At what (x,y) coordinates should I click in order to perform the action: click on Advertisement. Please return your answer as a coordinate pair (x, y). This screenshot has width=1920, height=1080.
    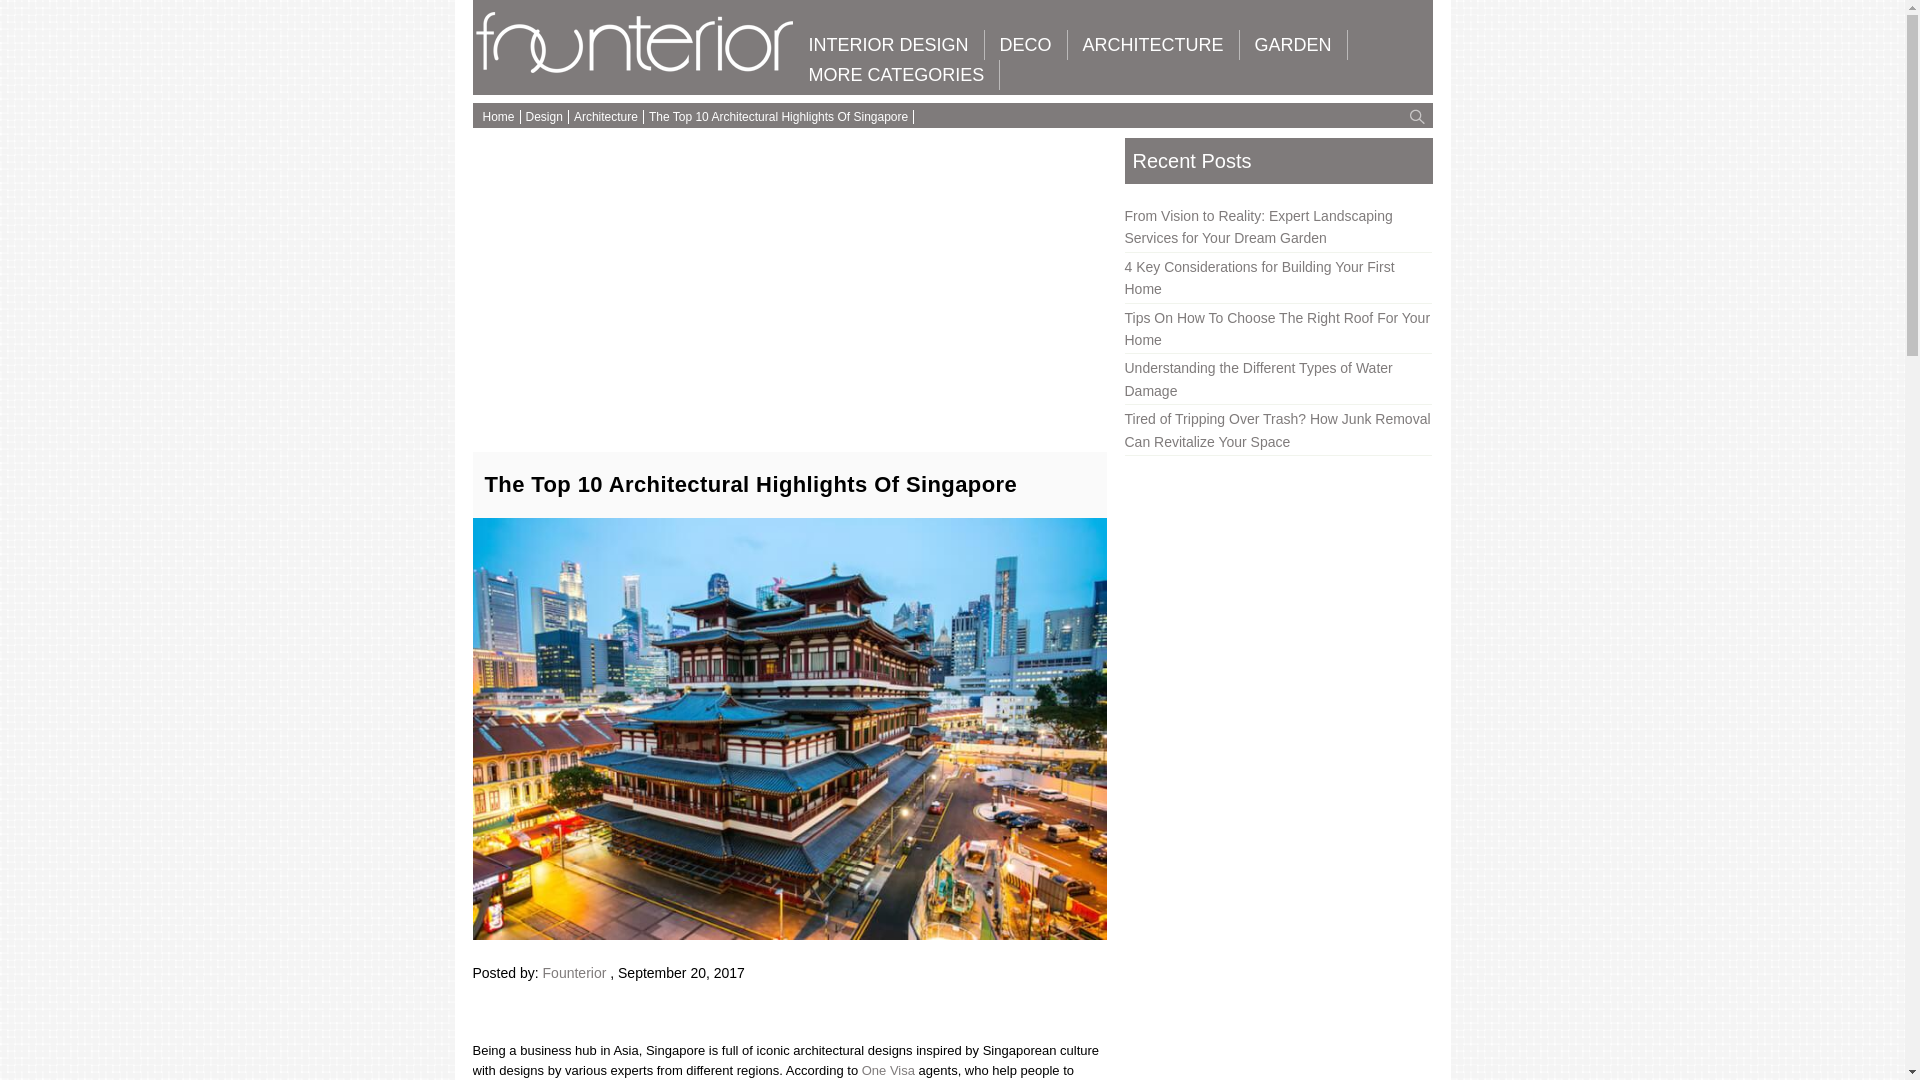
    Looking at the image, I should click on (788, 282).